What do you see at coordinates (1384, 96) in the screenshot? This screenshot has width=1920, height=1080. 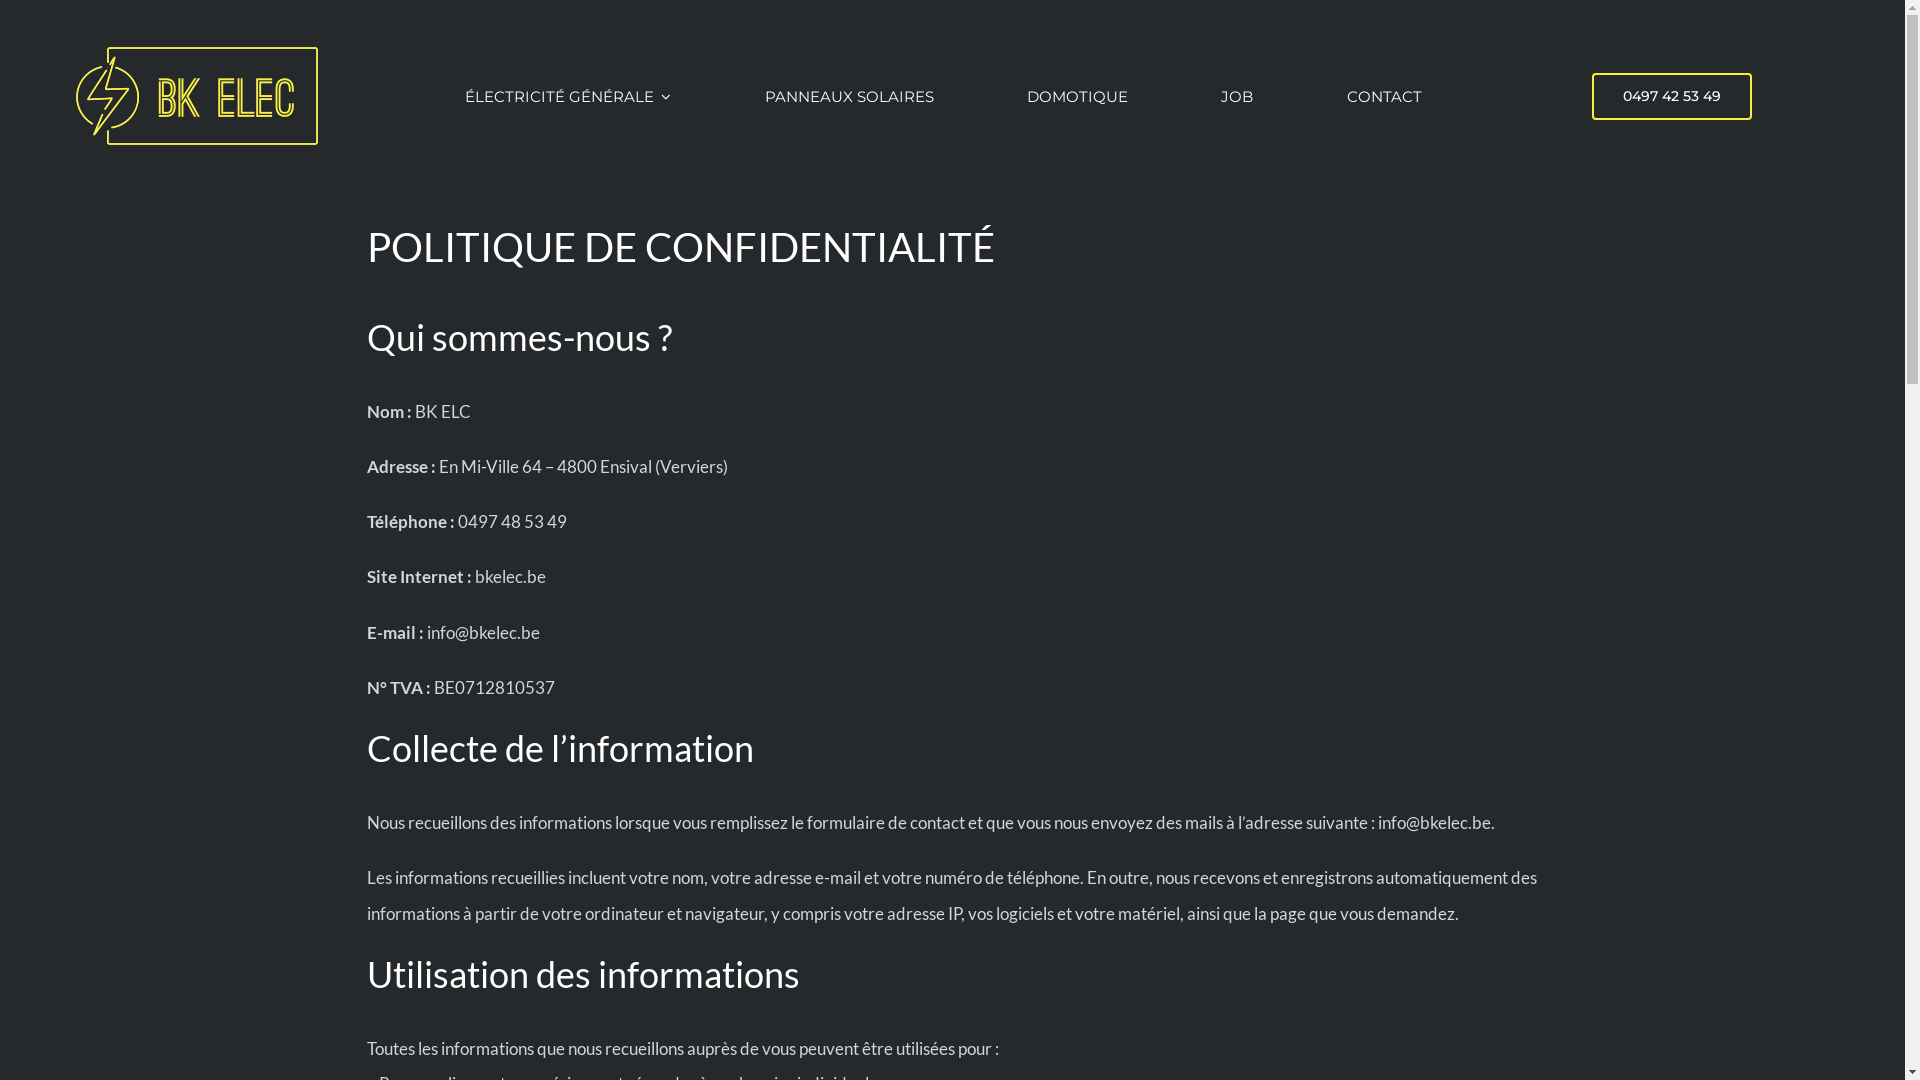 I see `CONTACT` at bounding box center [1384, 96].